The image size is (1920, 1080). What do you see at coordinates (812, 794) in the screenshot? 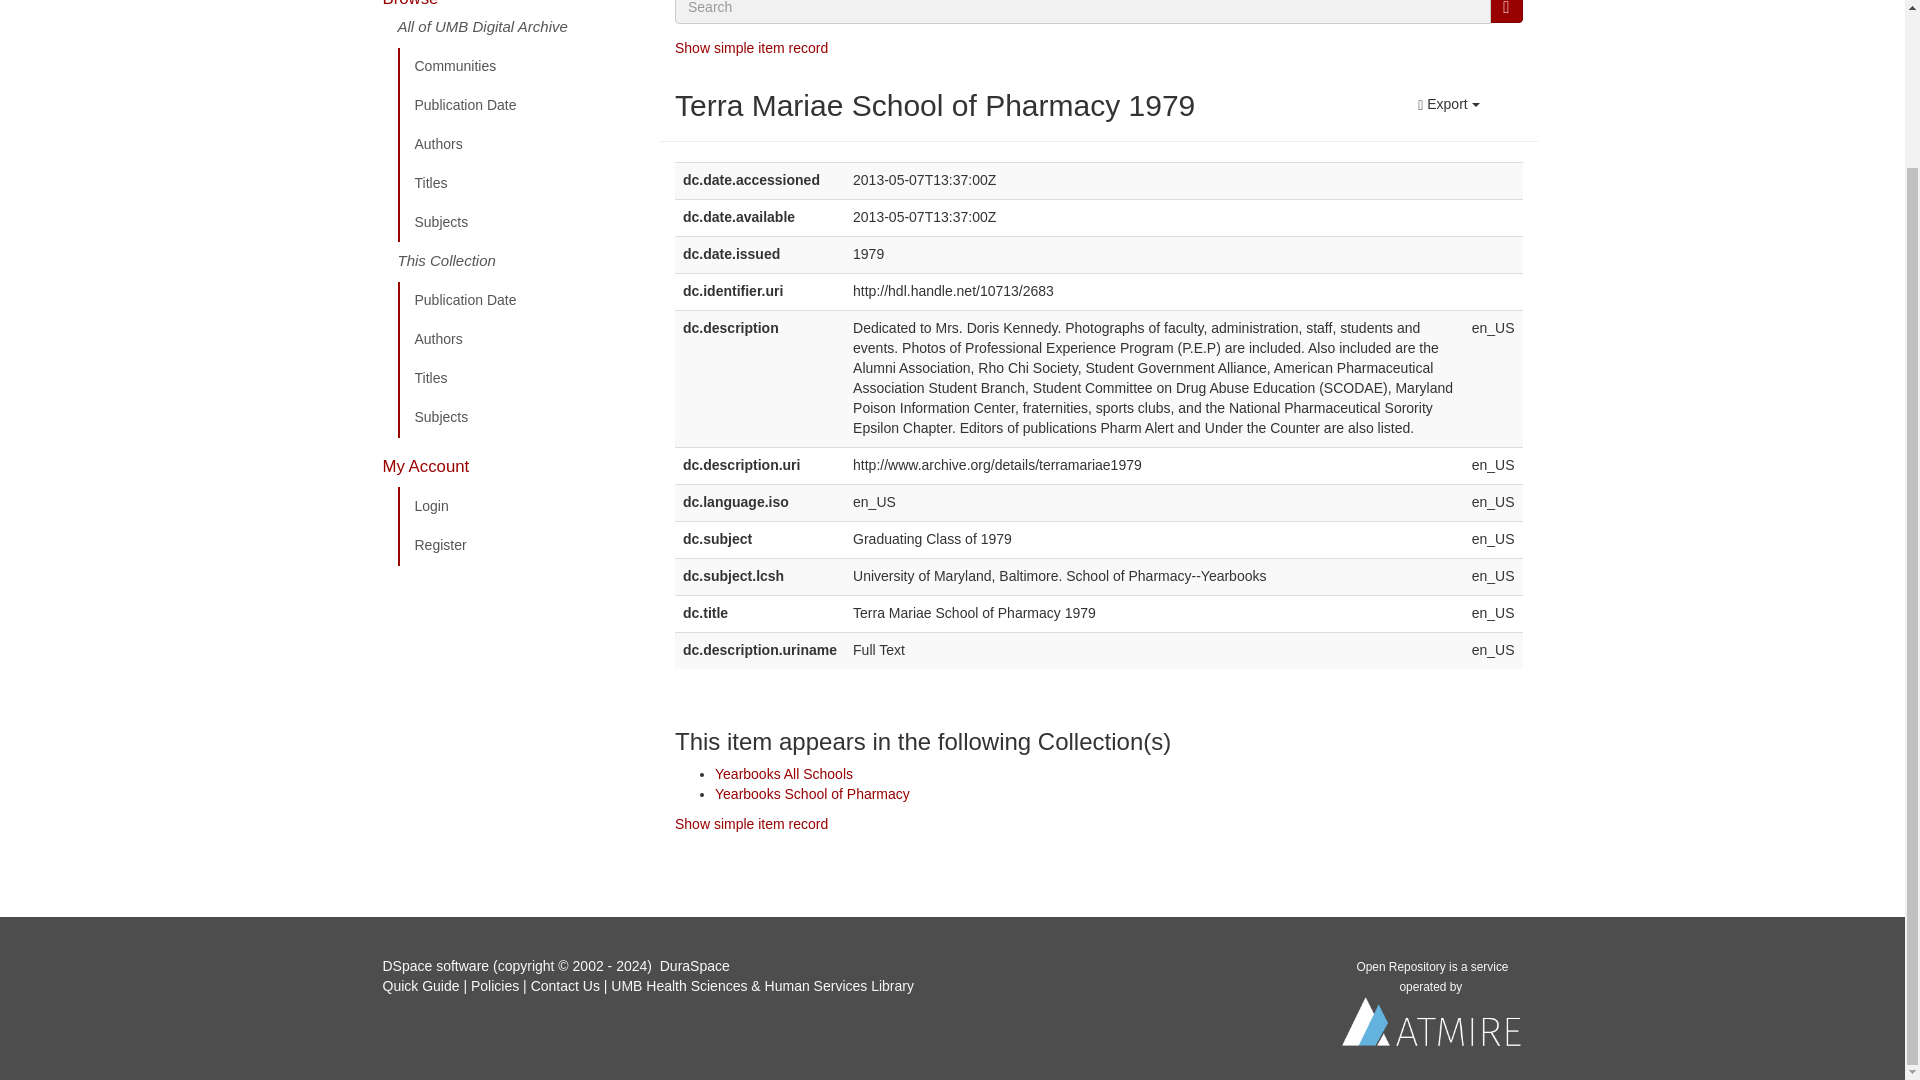
I see `Yearbooks School of Pharmacy` at bounding box center [812, 794].